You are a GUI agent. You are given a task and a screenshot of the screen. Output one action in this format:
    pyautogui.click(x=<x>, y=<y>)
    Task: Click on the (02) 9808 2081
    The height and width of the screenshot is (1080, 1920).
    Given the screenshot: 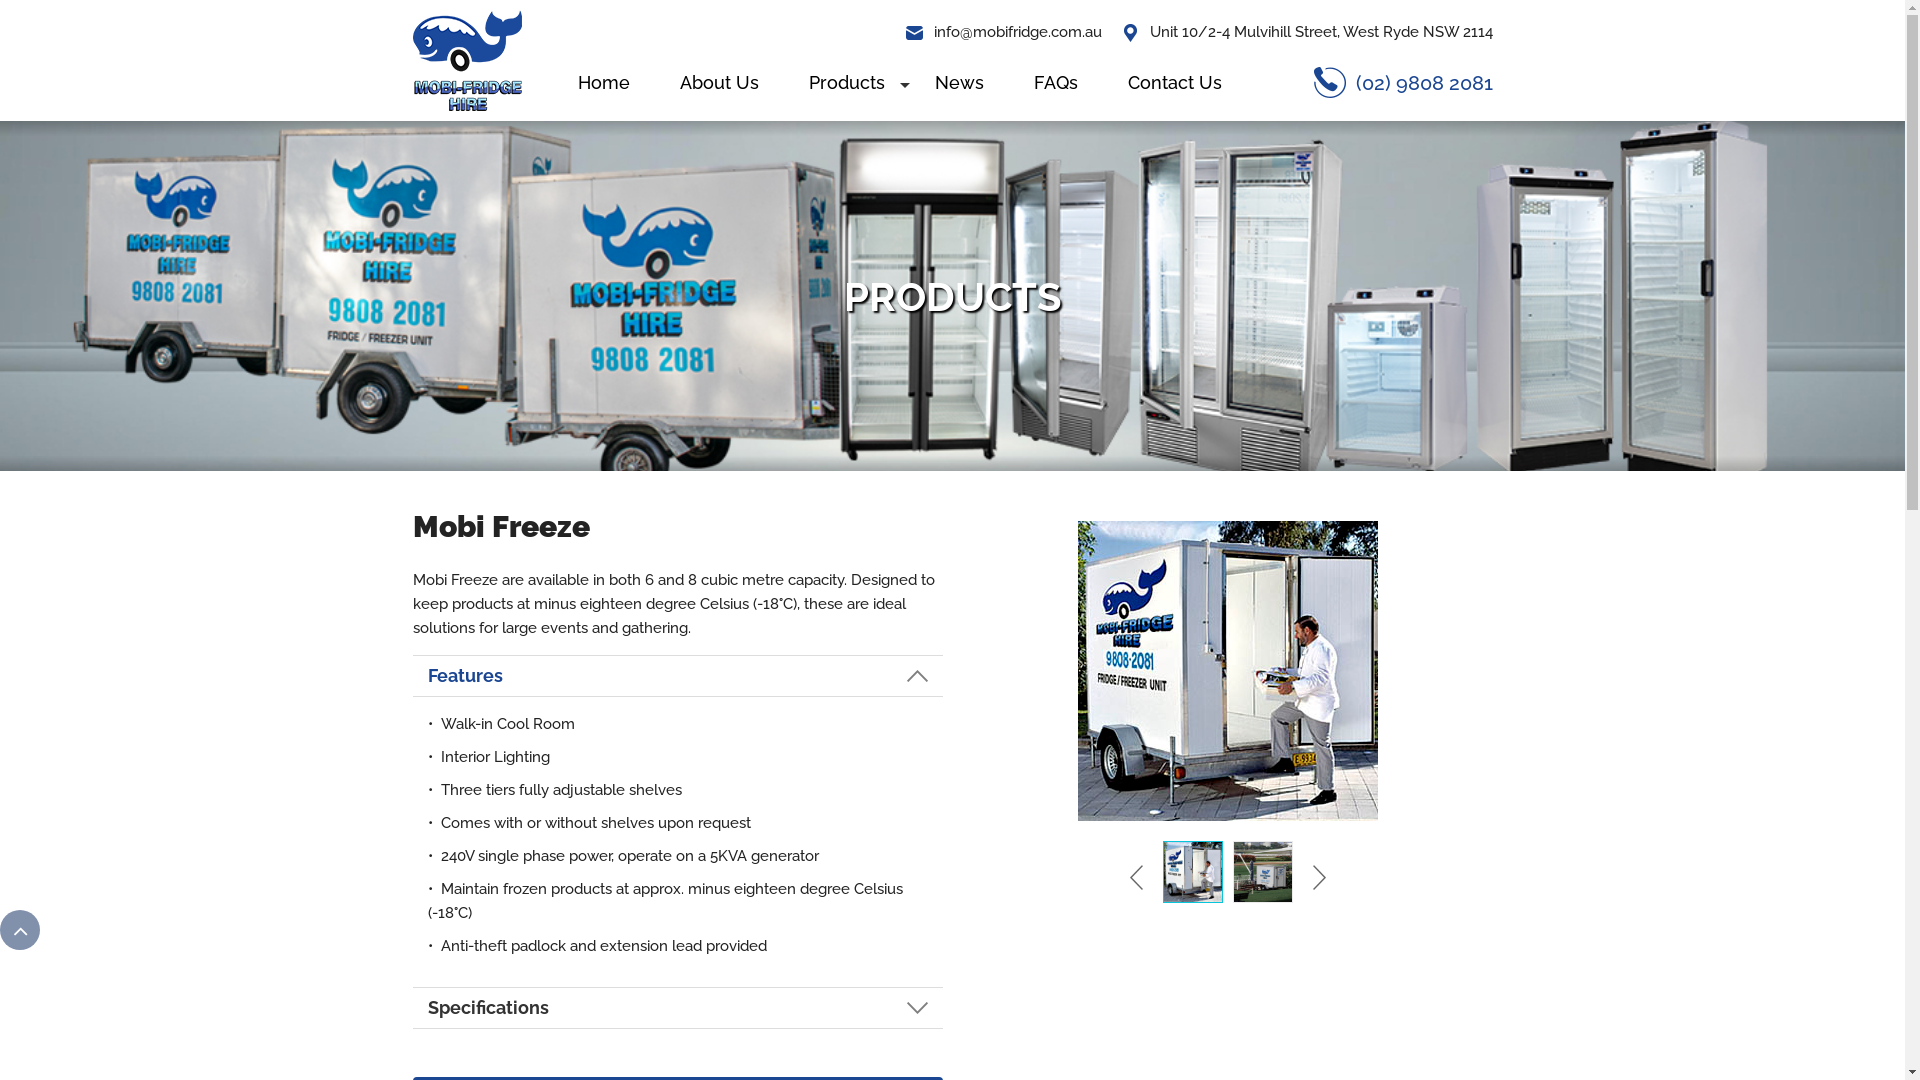 What is the action you would take?
    pyautogui.click(x=1404, y=82)
    